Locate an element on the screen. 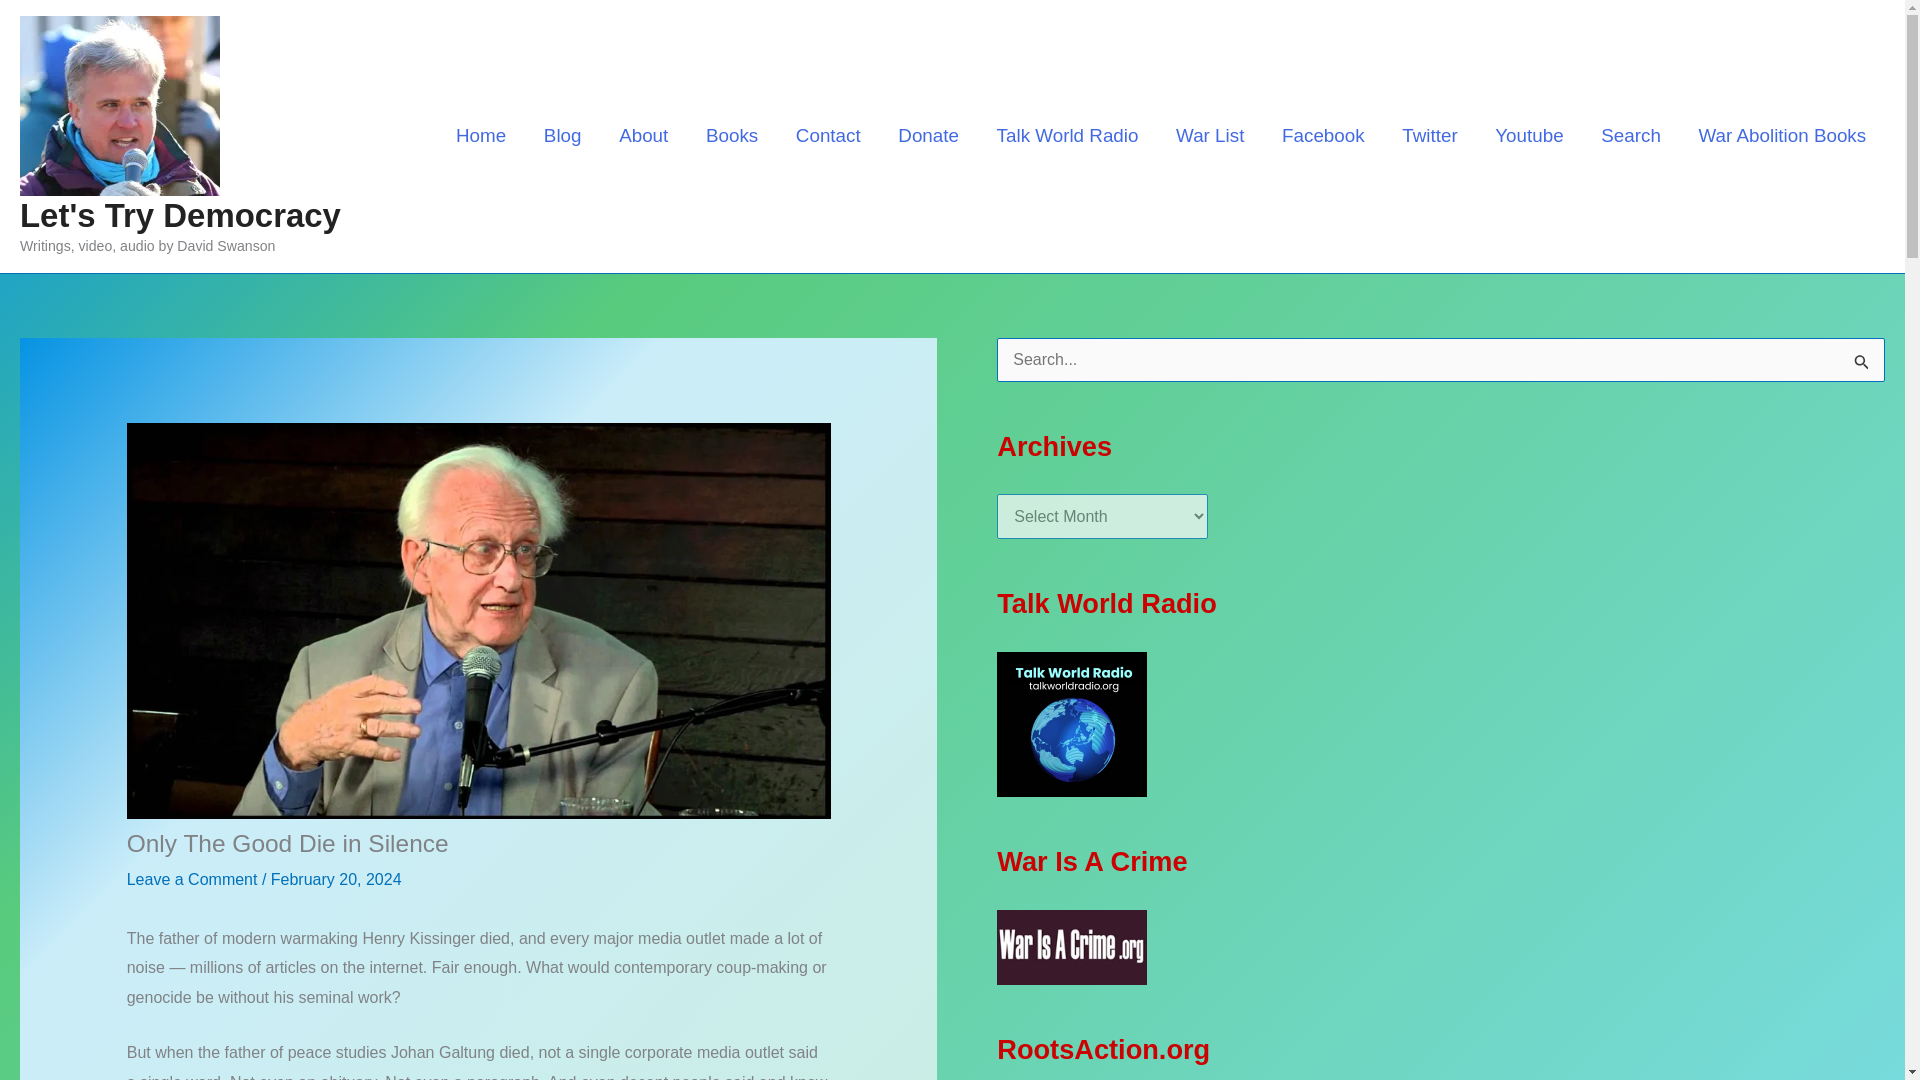 This screenshot has width=1920, height=1080. Let's Try Democracy is located at coordinates (180, 215).